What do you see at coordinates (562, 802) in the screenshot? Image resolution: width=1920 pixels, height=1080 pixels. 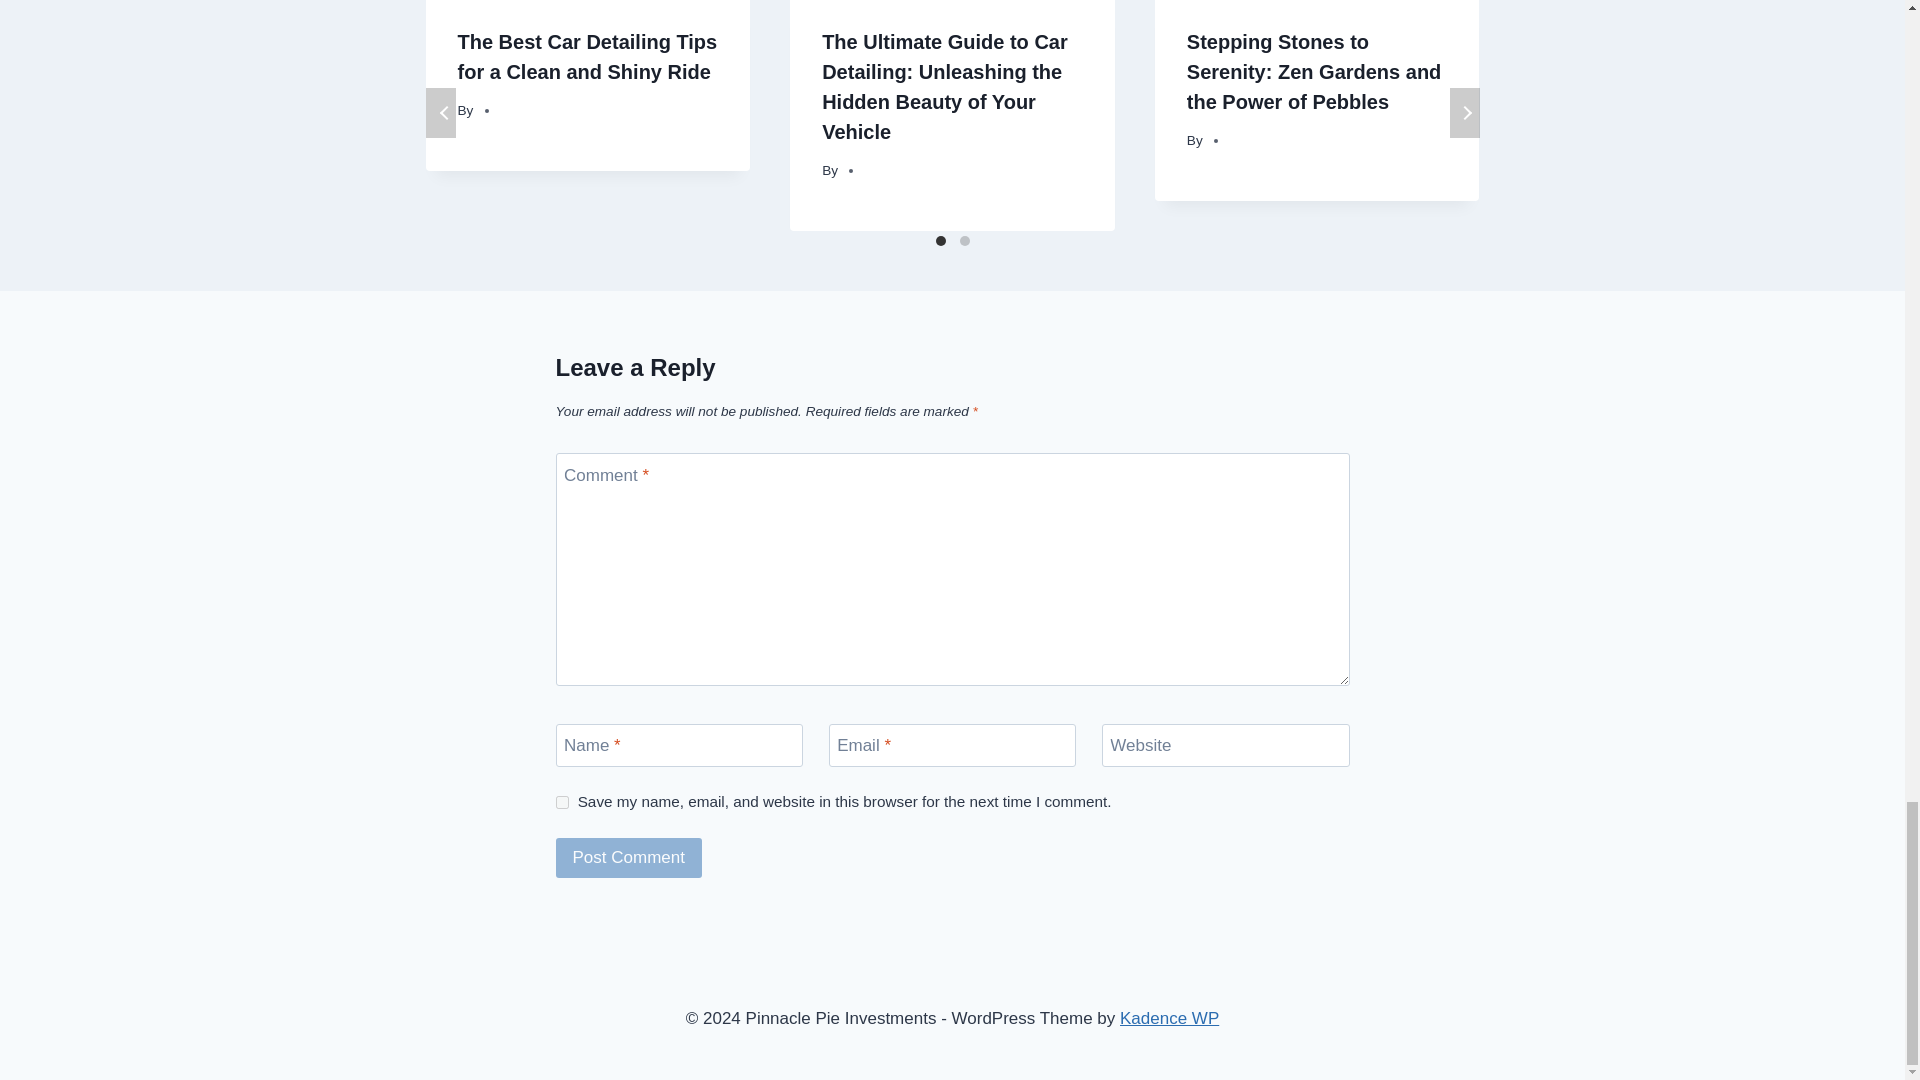 I see `yes` at bounding box center [562, 802].